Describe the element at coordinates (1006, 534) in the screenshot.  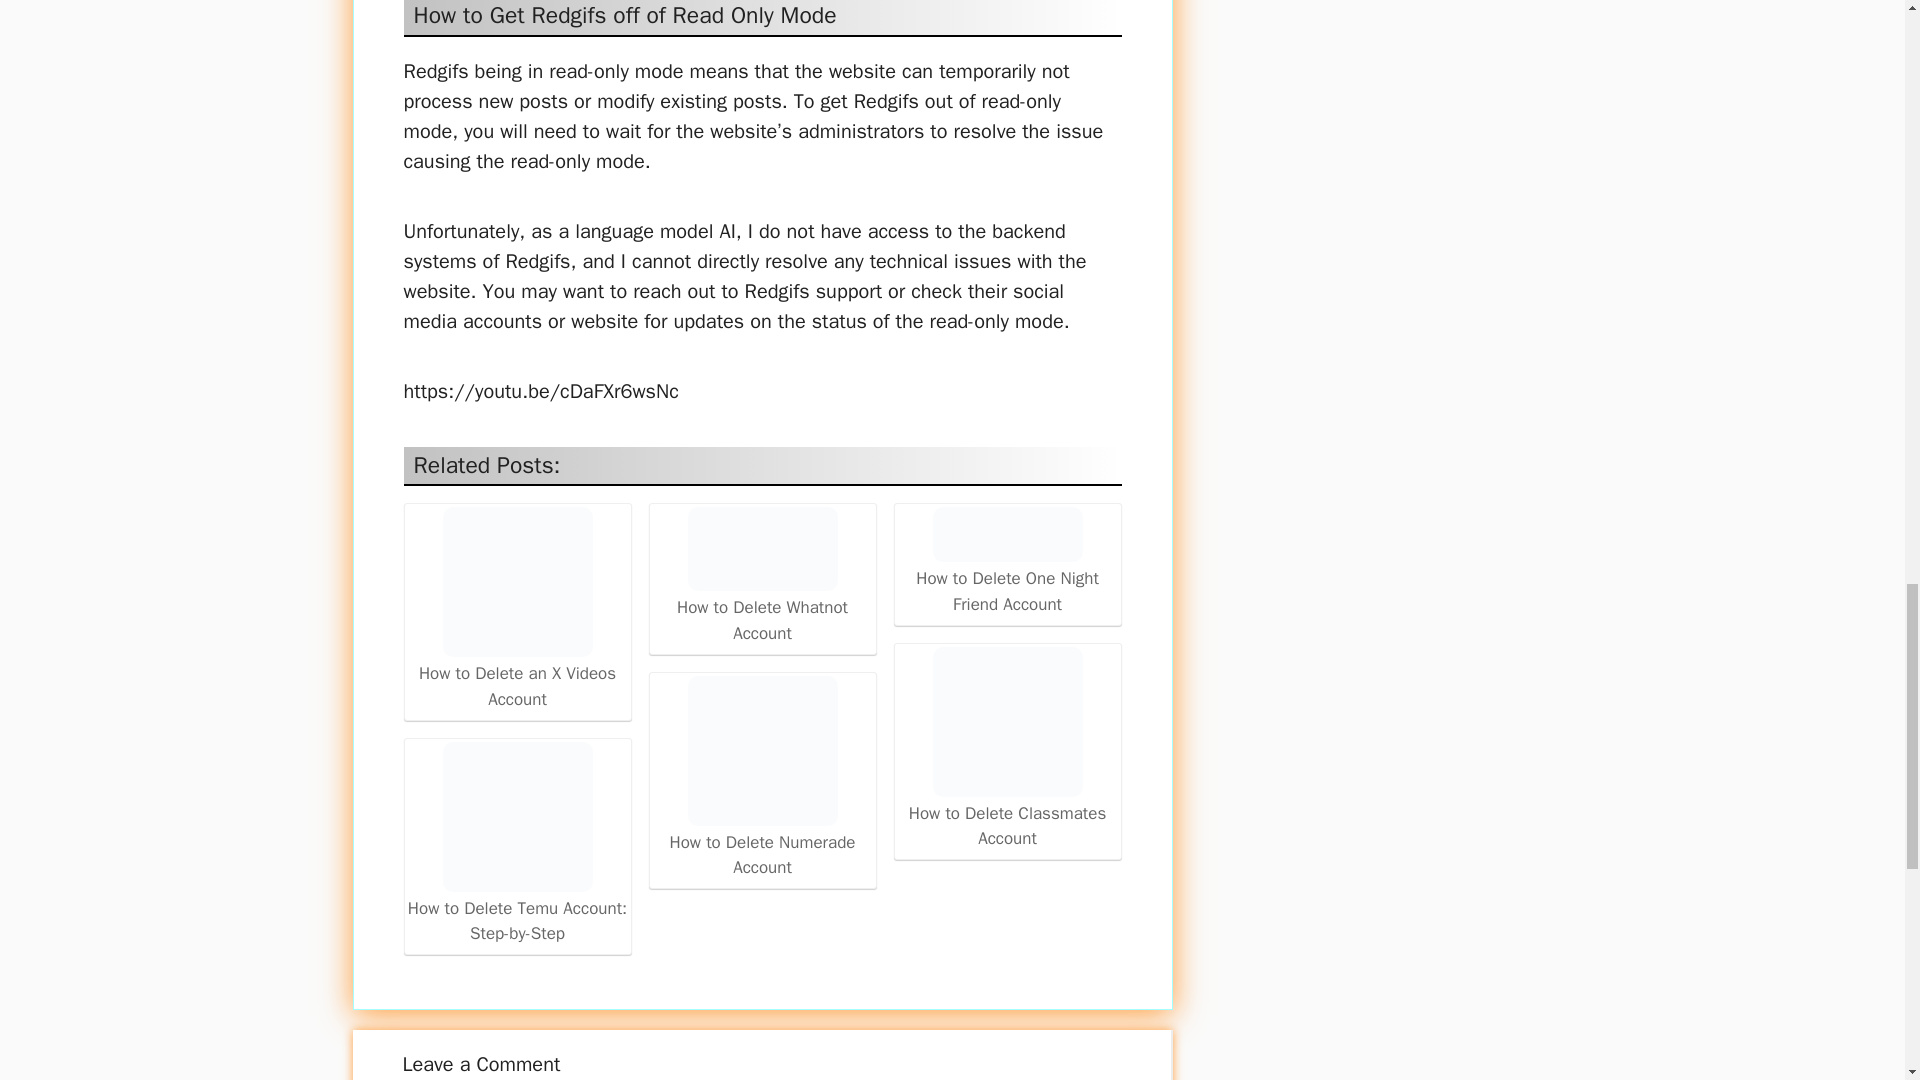
I see `How to Delete One Night Friend Account` at that location.